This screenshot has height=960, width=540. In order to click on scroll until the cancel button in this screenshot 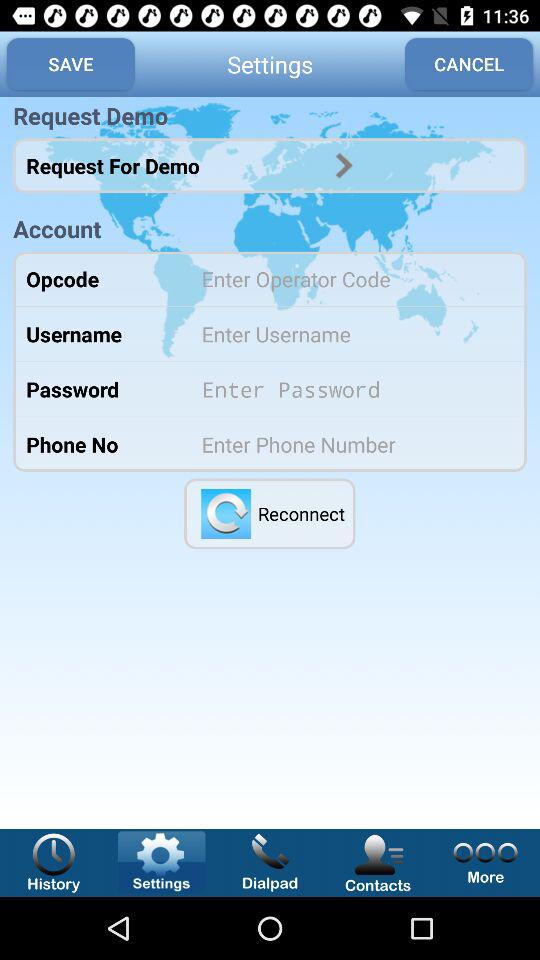, I will do `click(469, 64)`.